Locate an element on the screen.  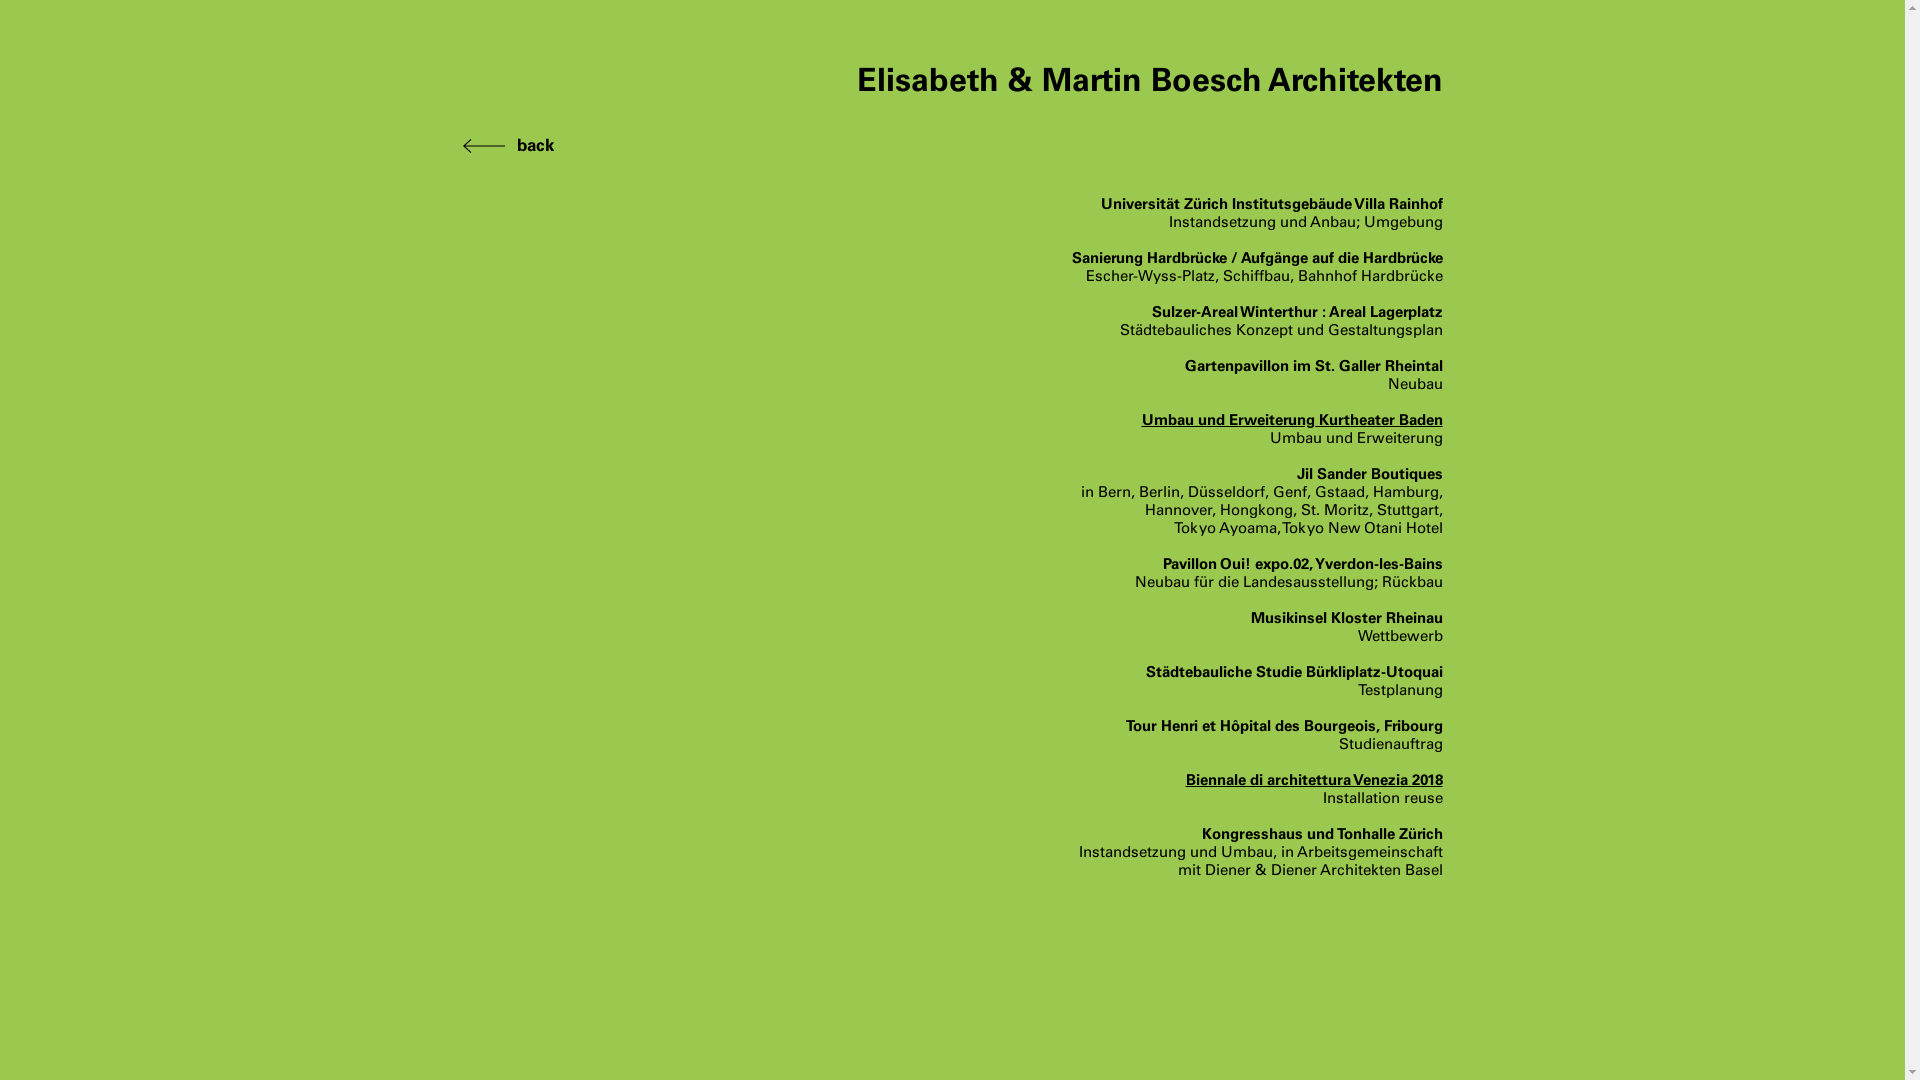
back is located at coordinates (534, 146).